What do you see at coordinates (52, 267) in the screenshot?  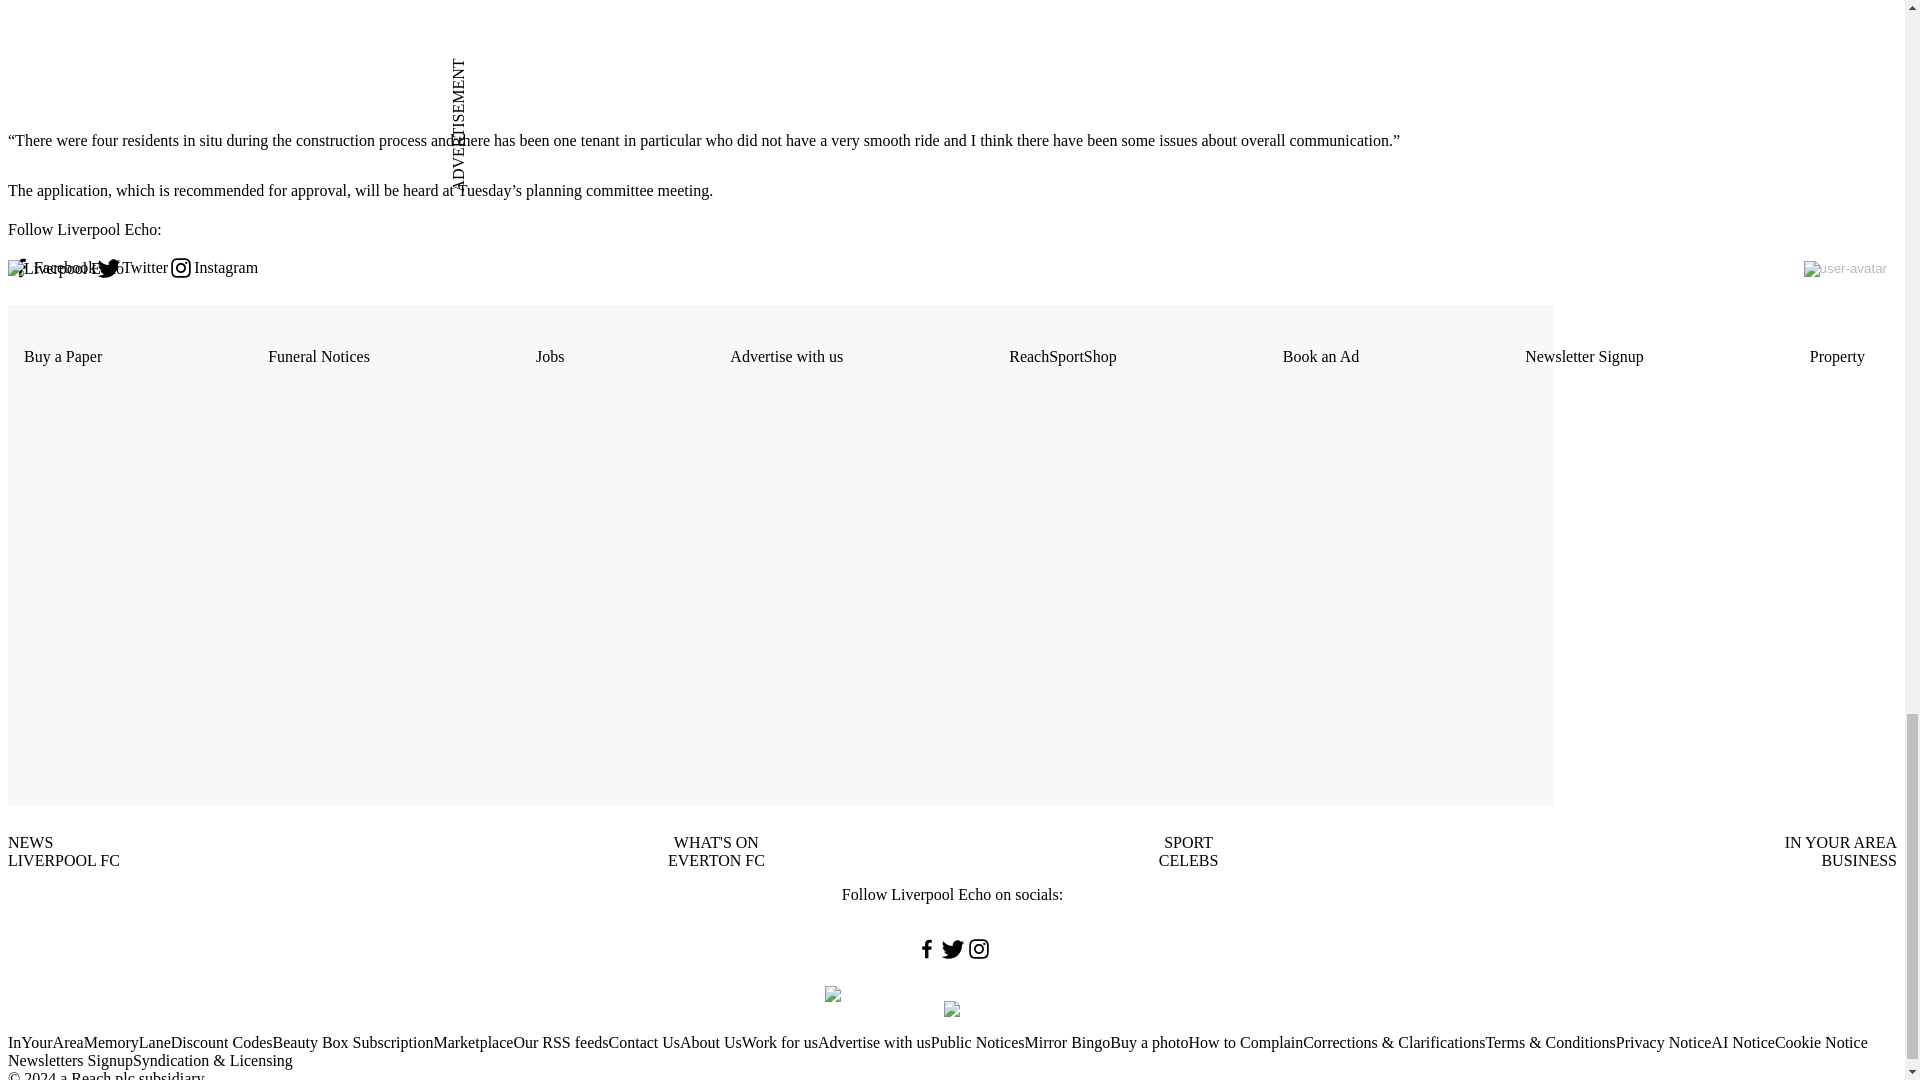 I see `Facebook` at bounding box center [52, 267].